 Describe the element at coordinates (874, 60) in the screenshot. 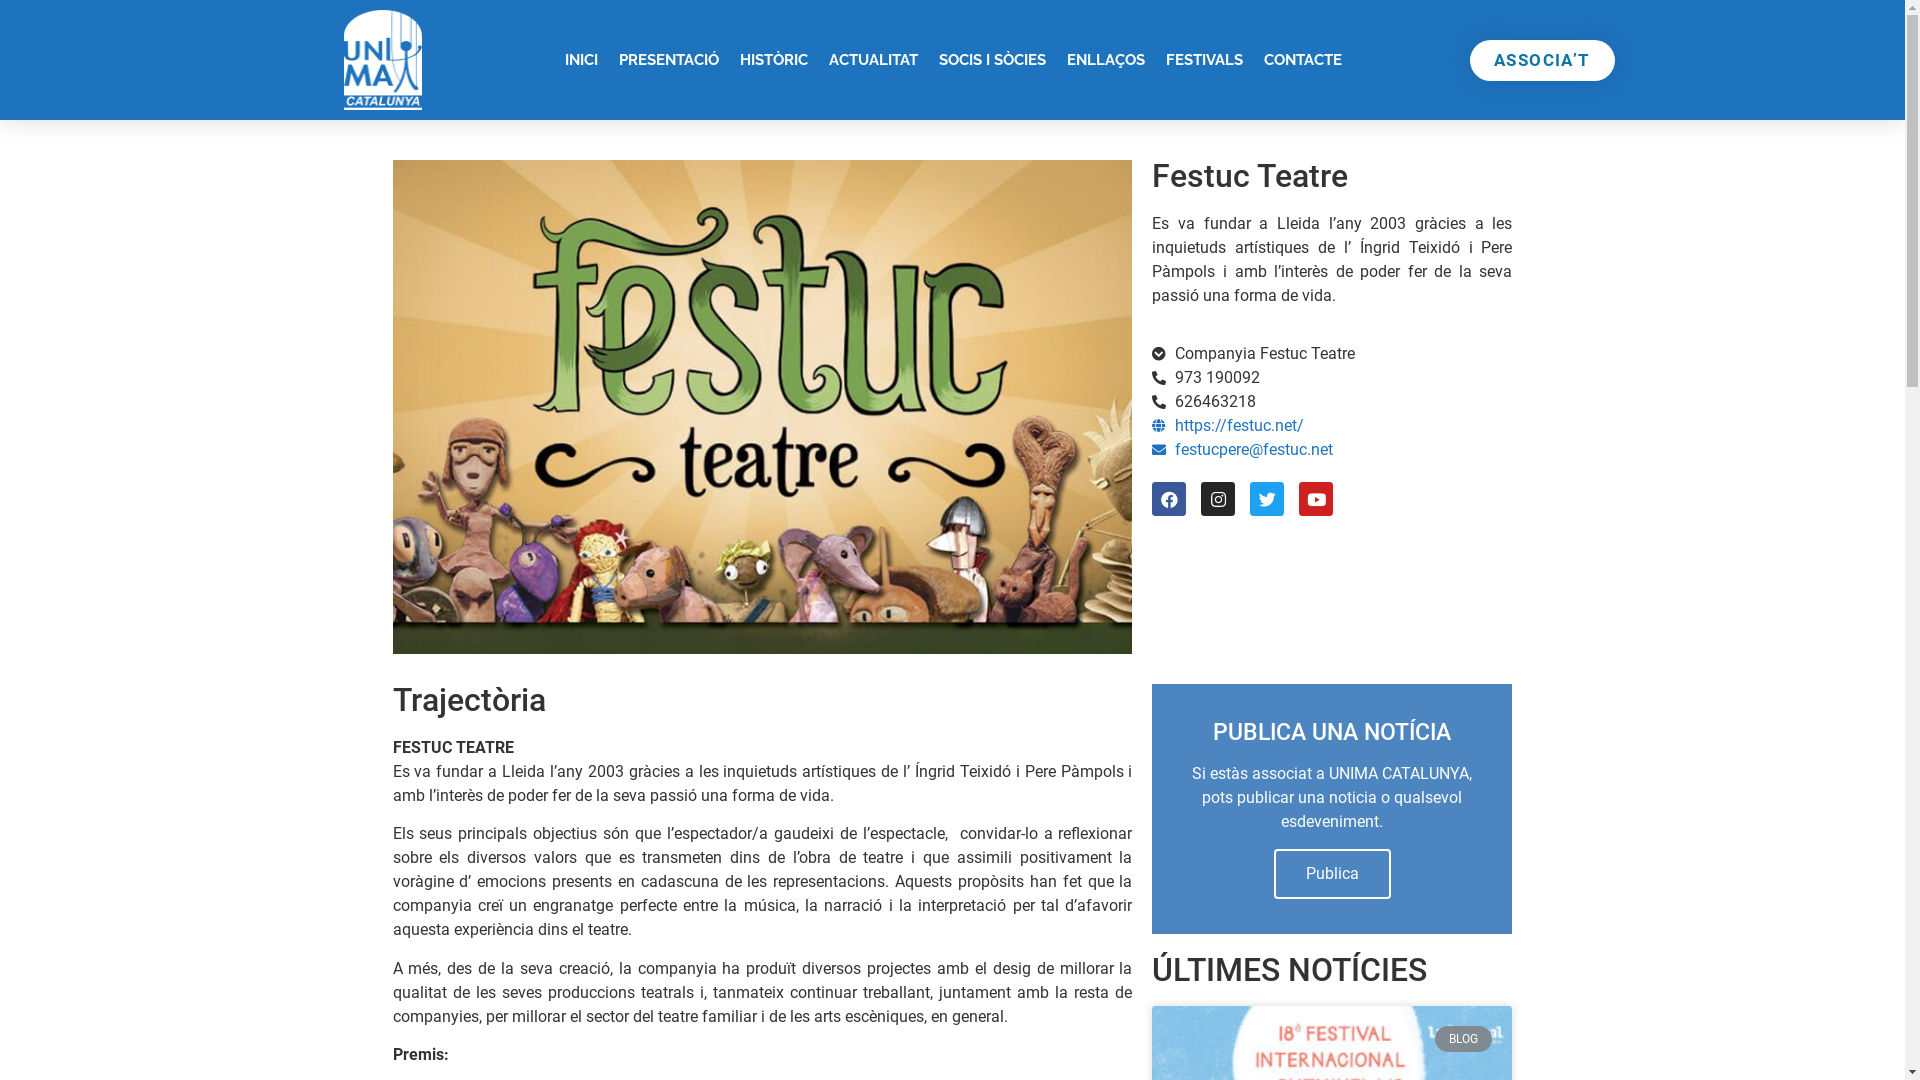

I see `ACTUALITAT` at that location.